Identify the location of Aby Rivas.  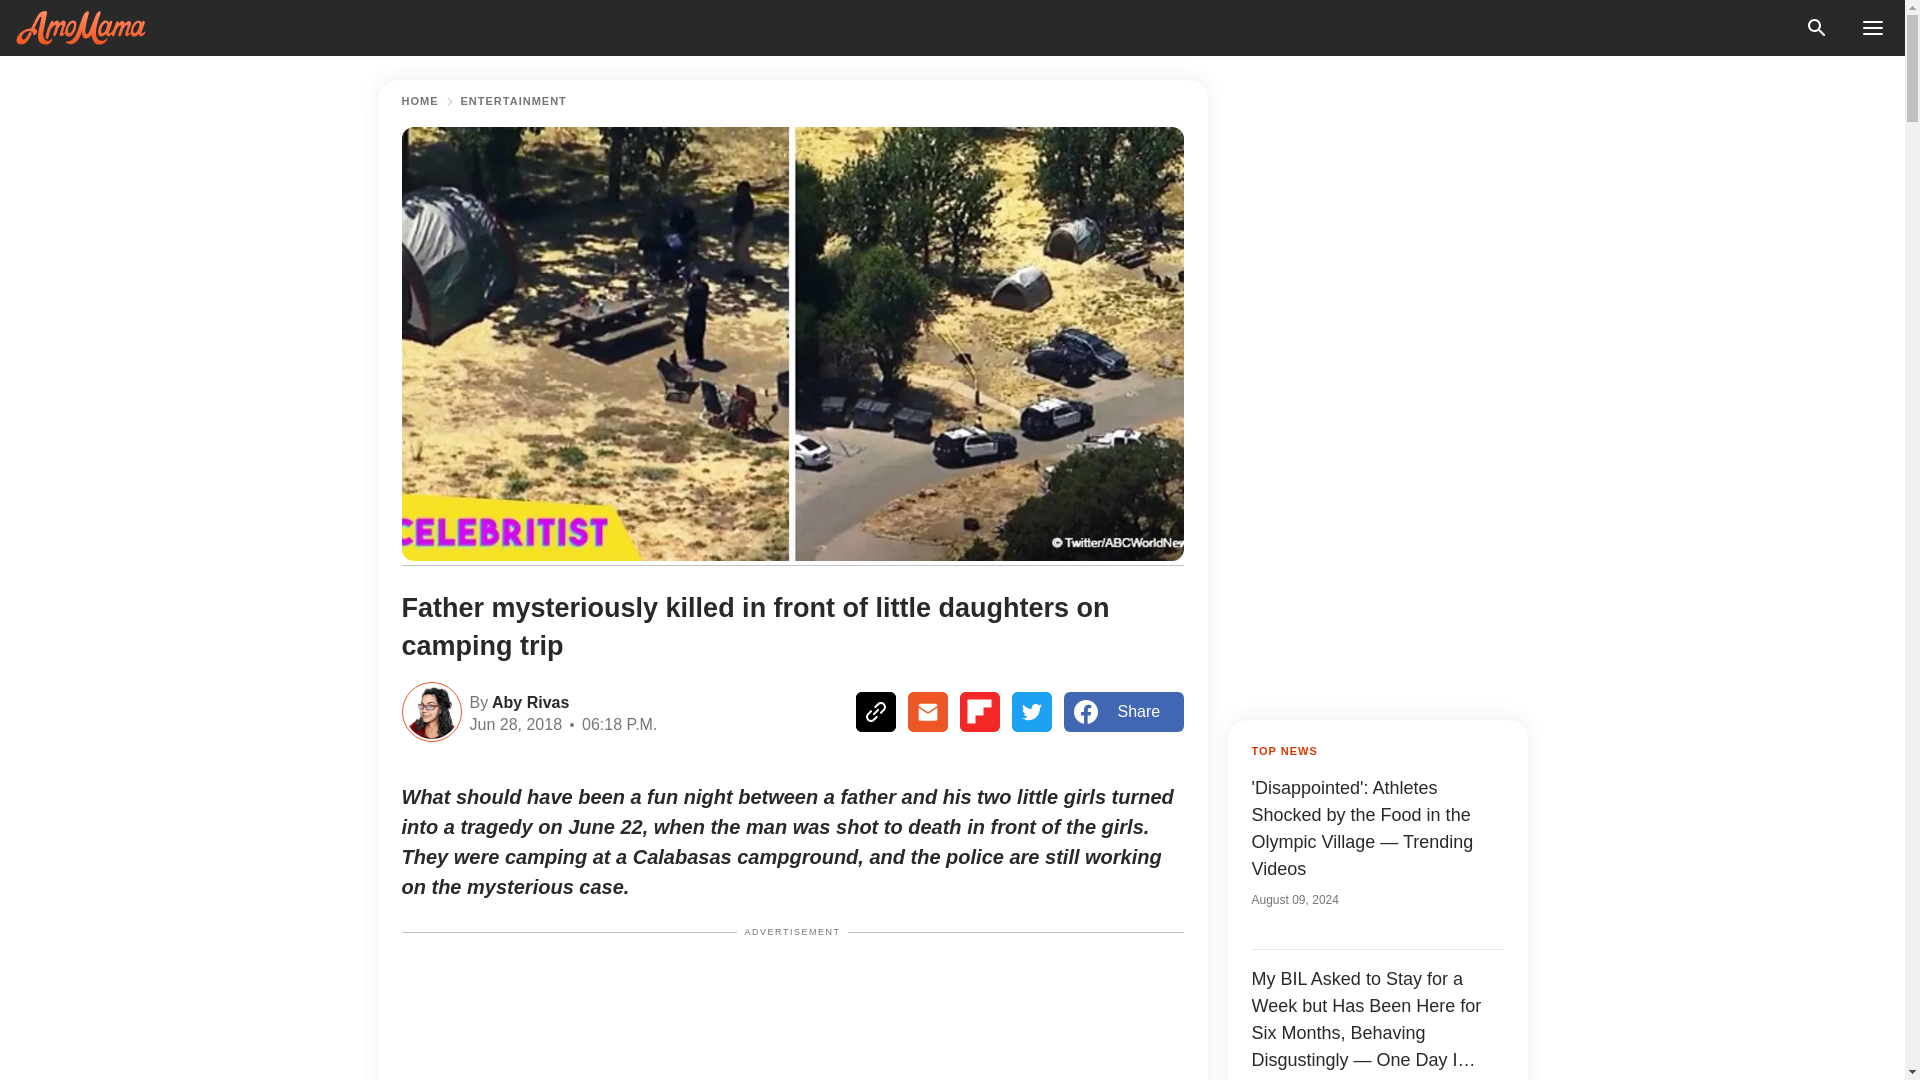
(528, 700).